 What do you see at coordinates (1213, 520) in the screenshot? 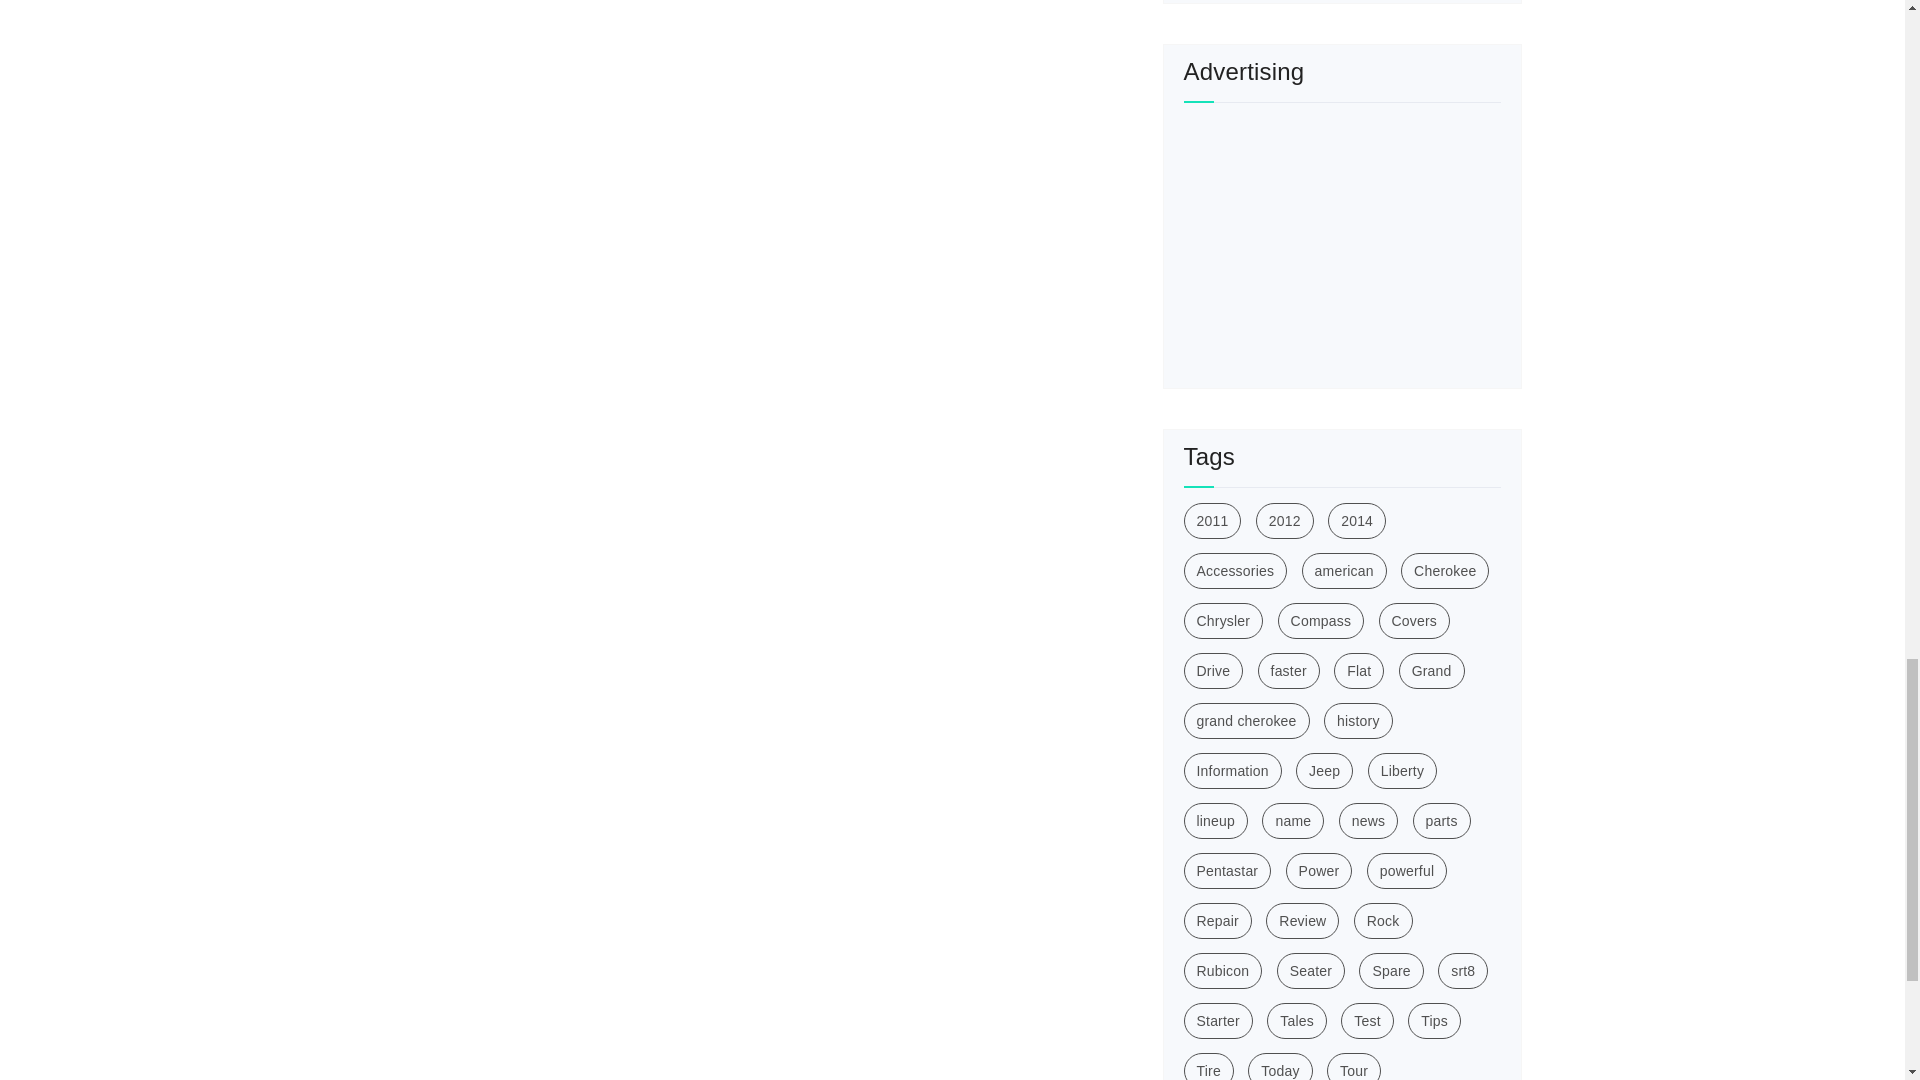
I see `2011` at bounding box center [1213, 520].